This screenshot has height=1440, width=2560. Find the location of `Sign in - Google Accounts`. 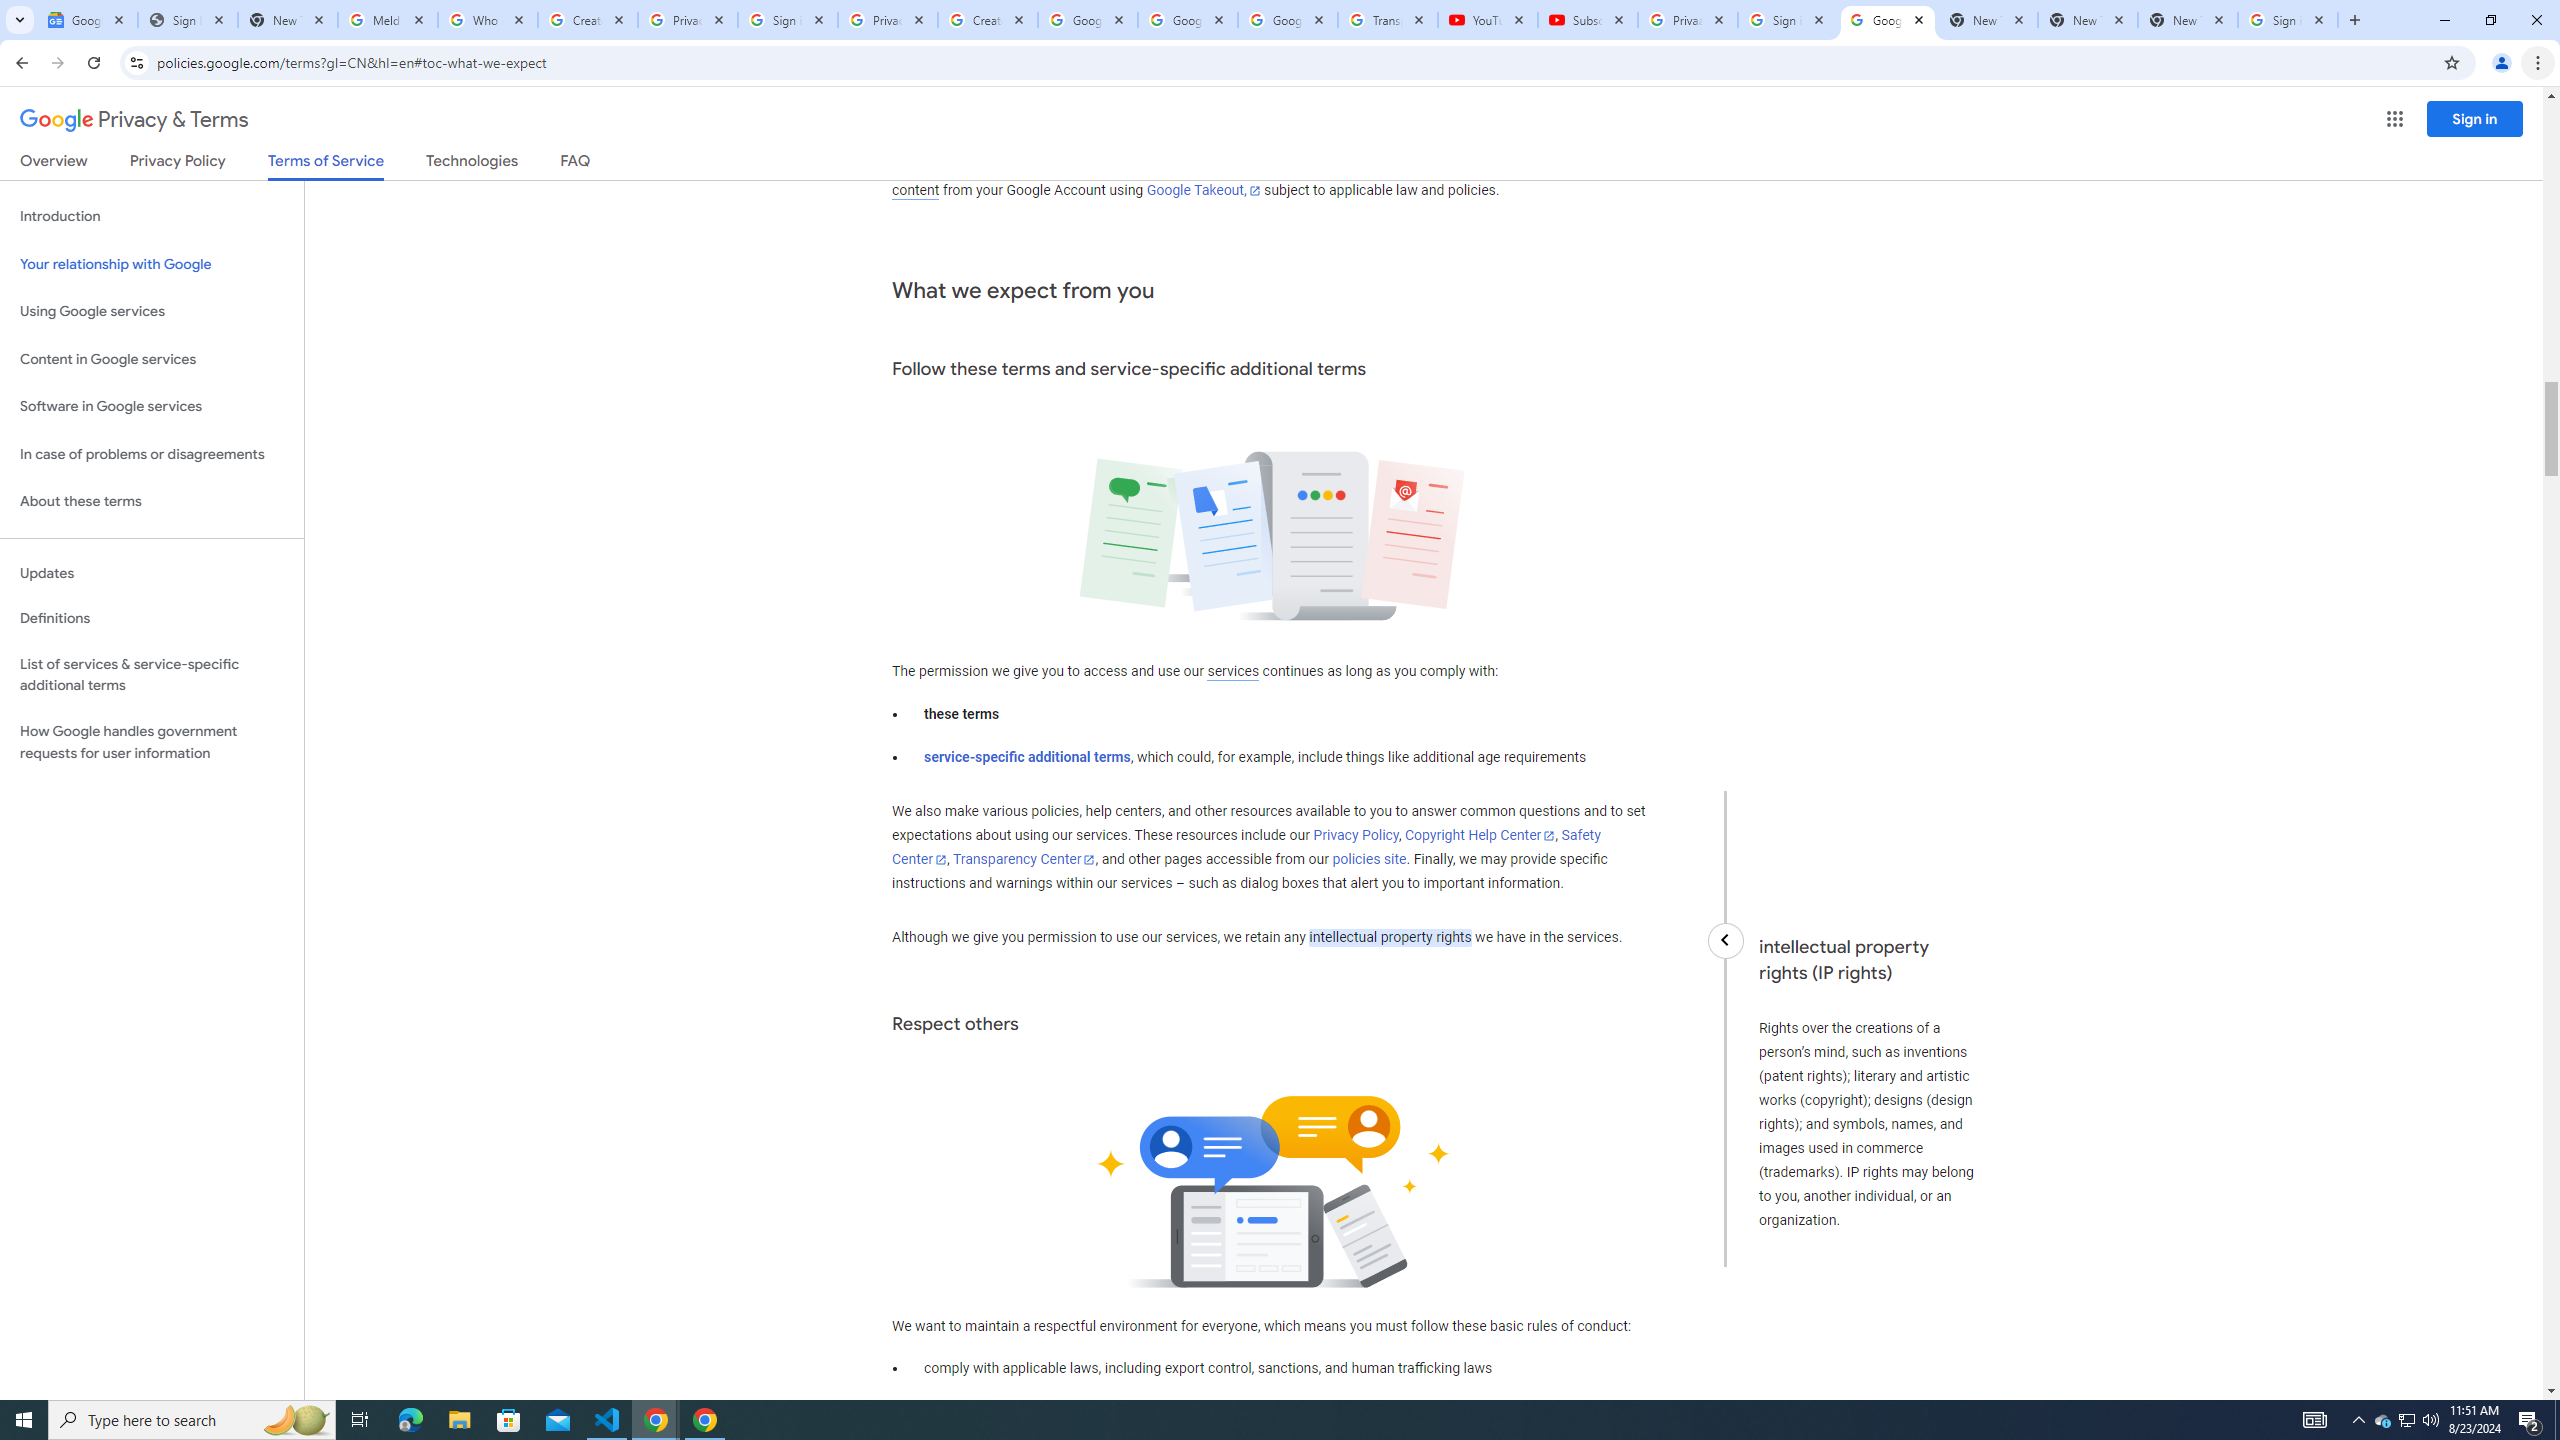

Sign in - Google Accounts is located at coordinates (2288, 20).